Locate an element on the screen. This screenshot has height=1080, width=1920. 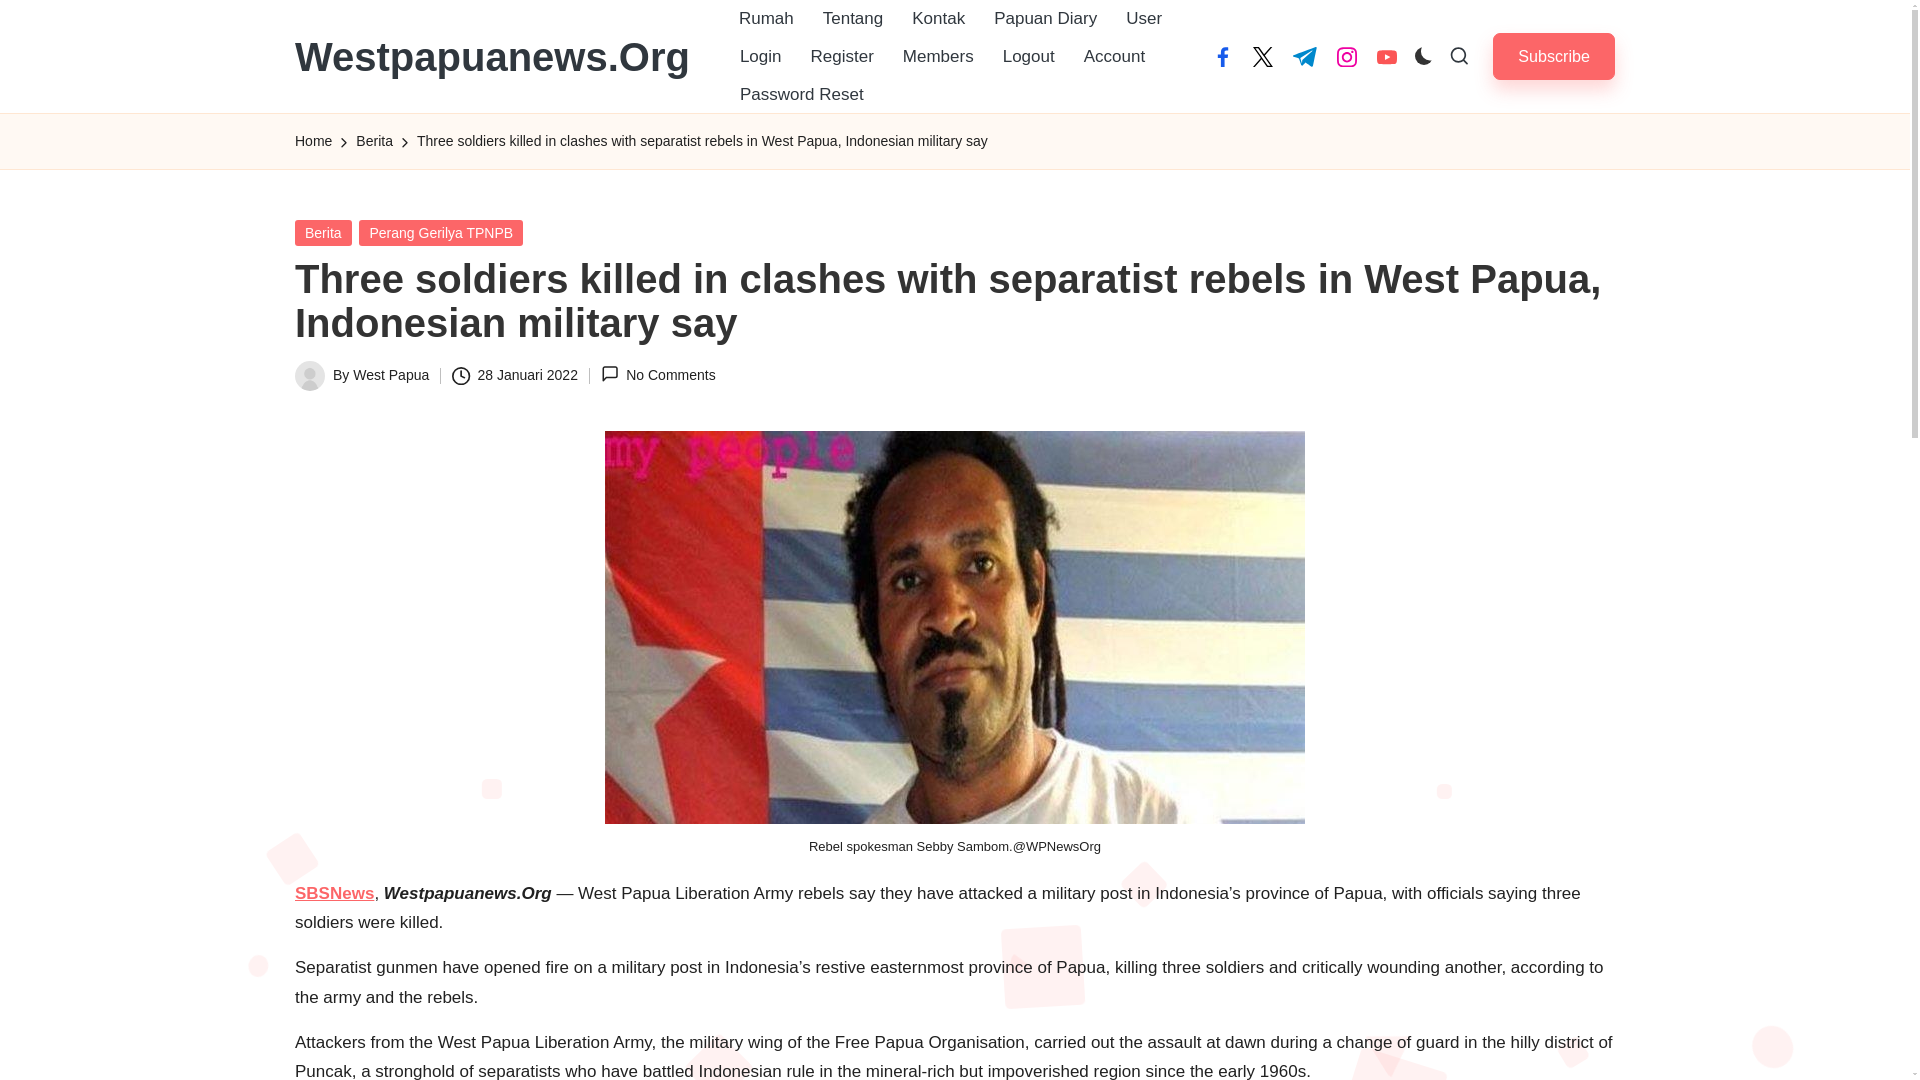
Berita is located at coordinates (323, 233).